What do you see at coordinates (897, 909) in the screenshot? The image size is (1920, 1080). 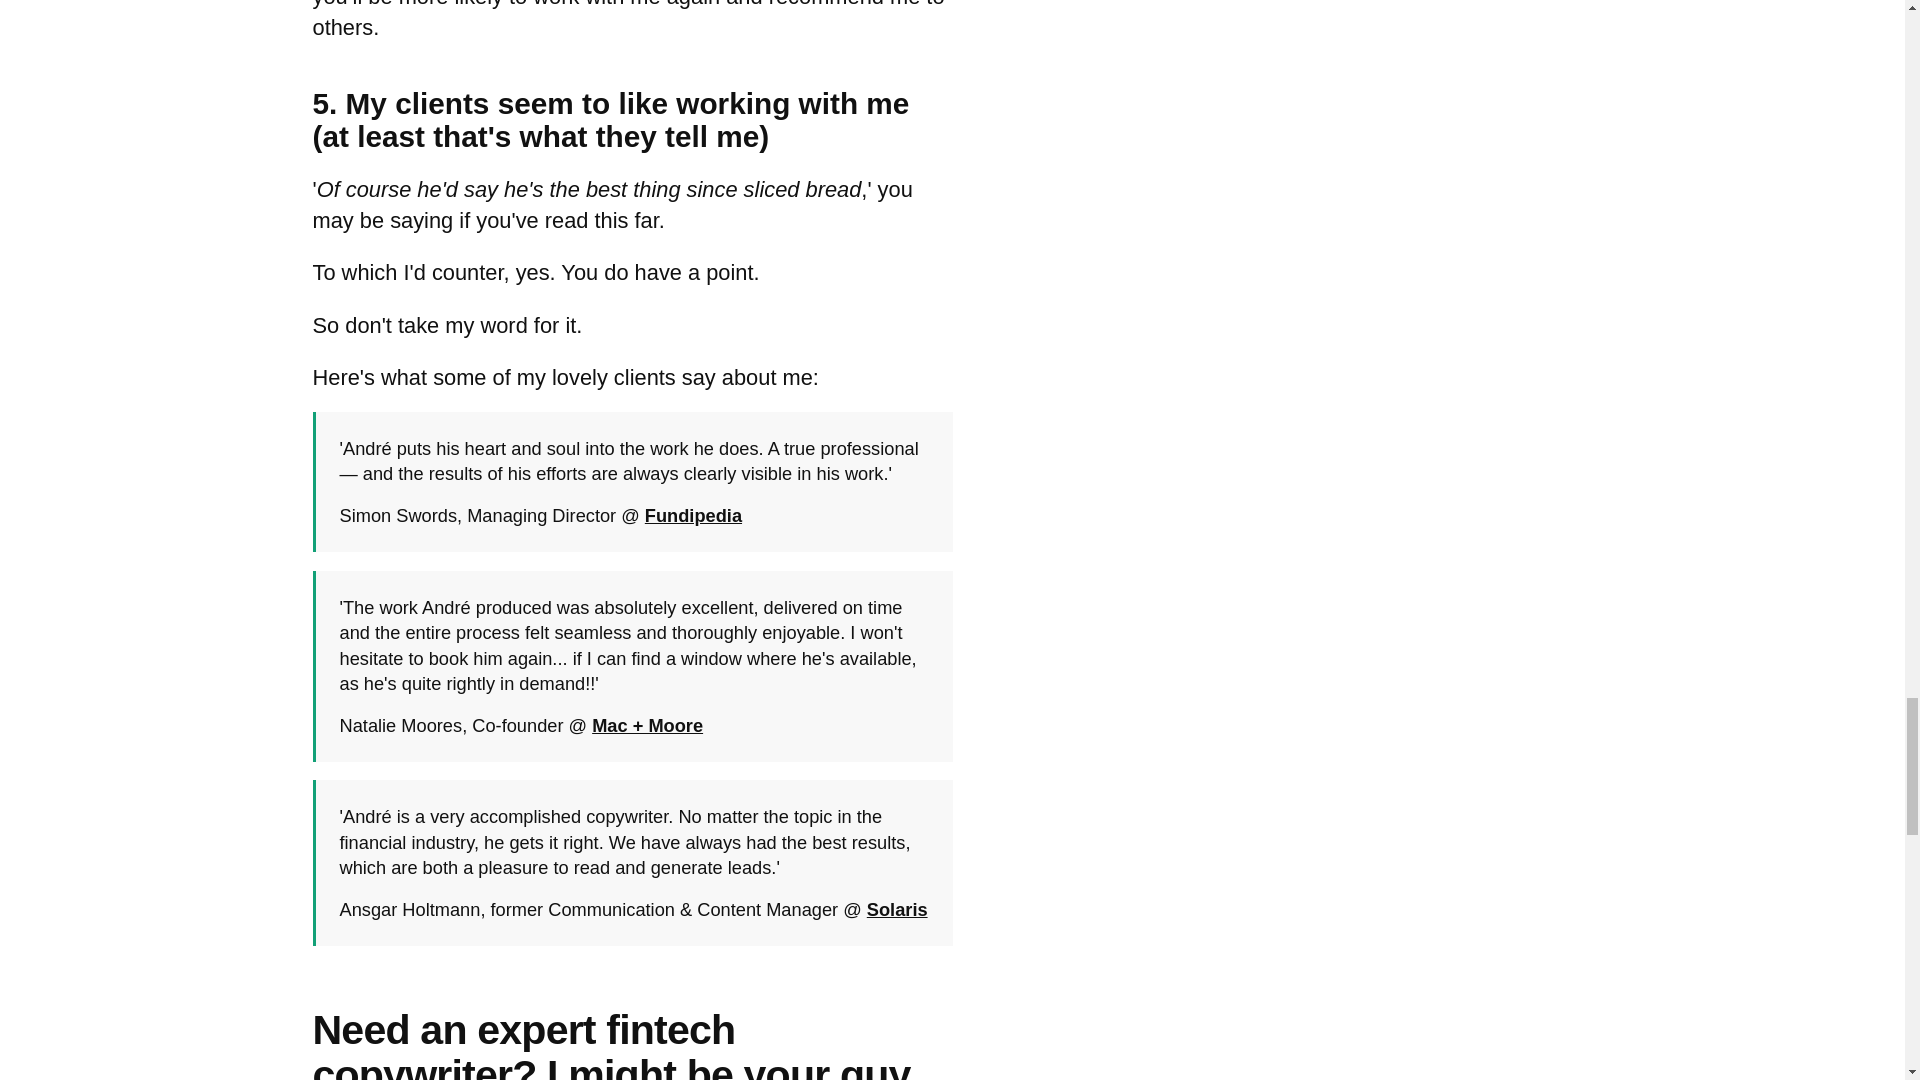 I see `Solaris` at bounding box center [897, 909].